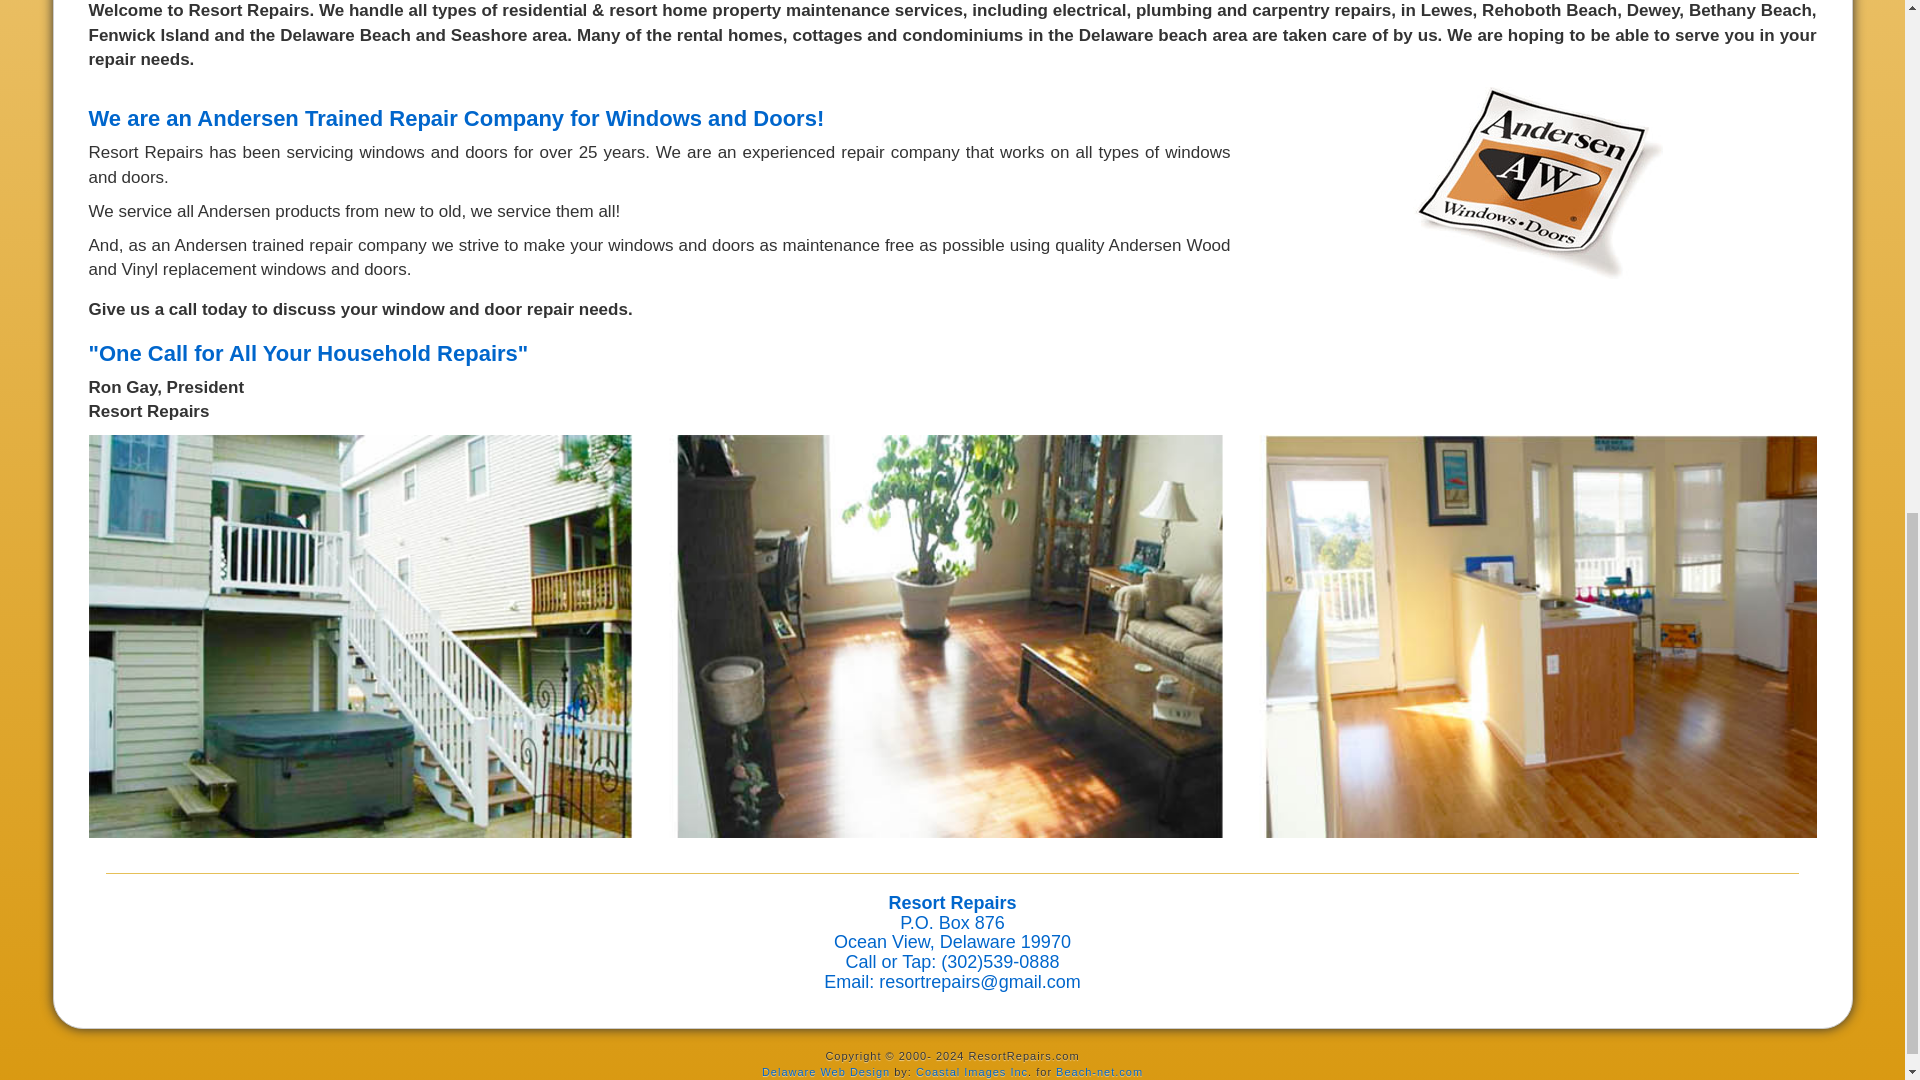 The image size is (1920, 1080). Describe the element at coordinates (971, 1071) in the screenshot. I see `Coastal Images Inc` at that location.